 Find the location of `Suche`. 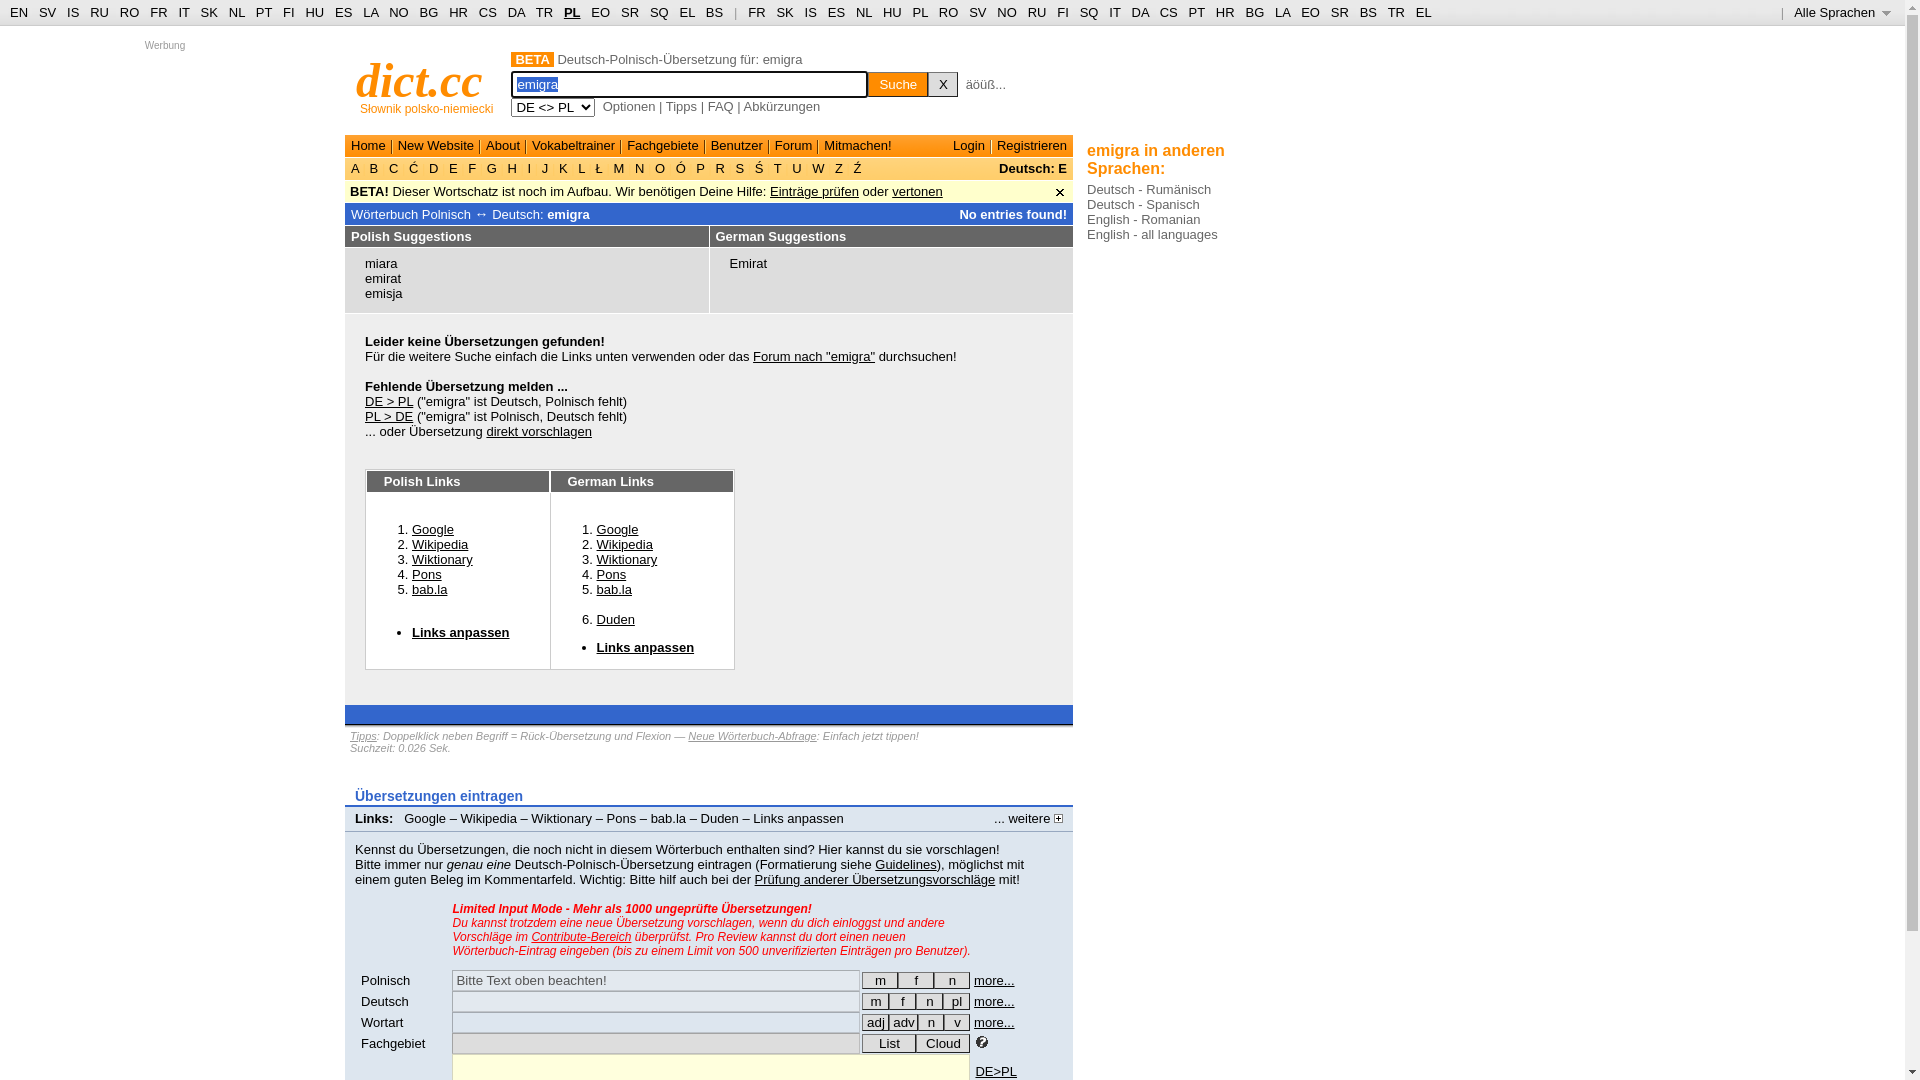

Suche is located at coordinates (898, 84).